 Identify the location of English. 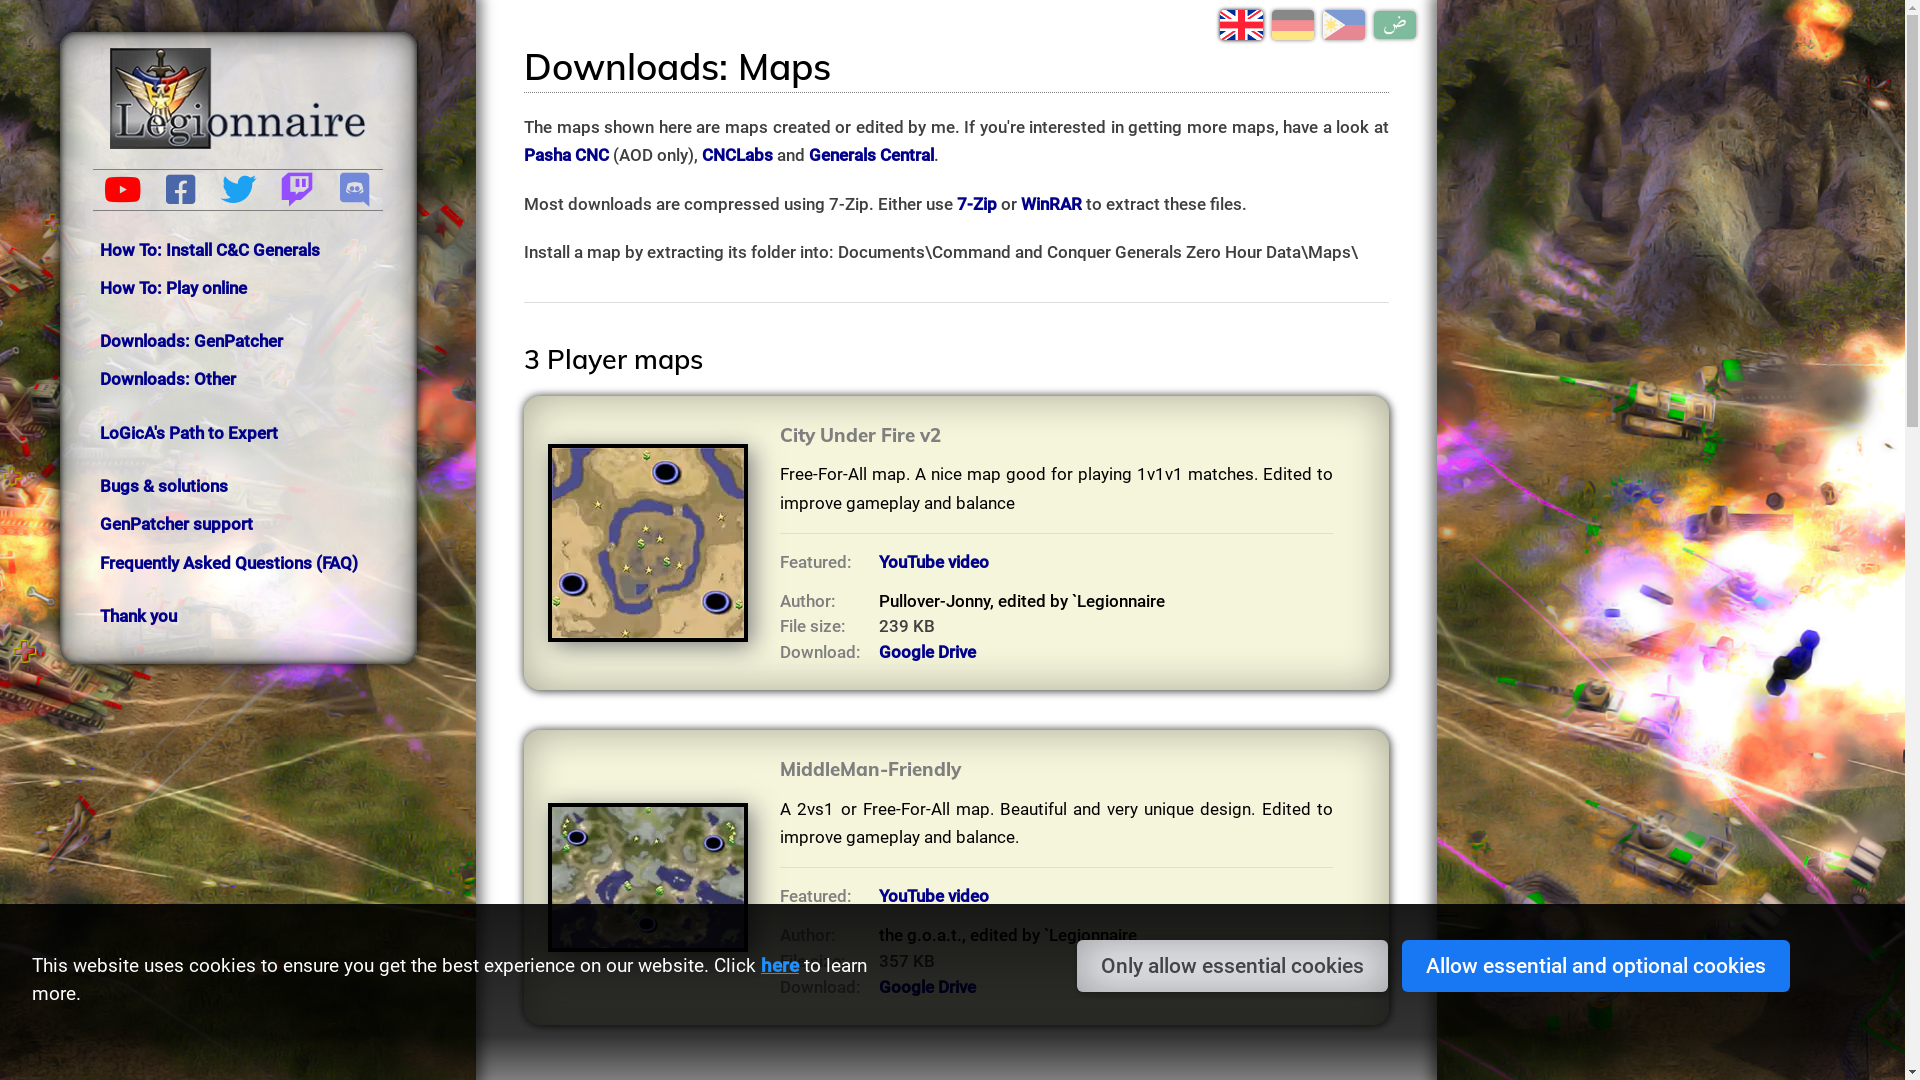
(1241, 25).